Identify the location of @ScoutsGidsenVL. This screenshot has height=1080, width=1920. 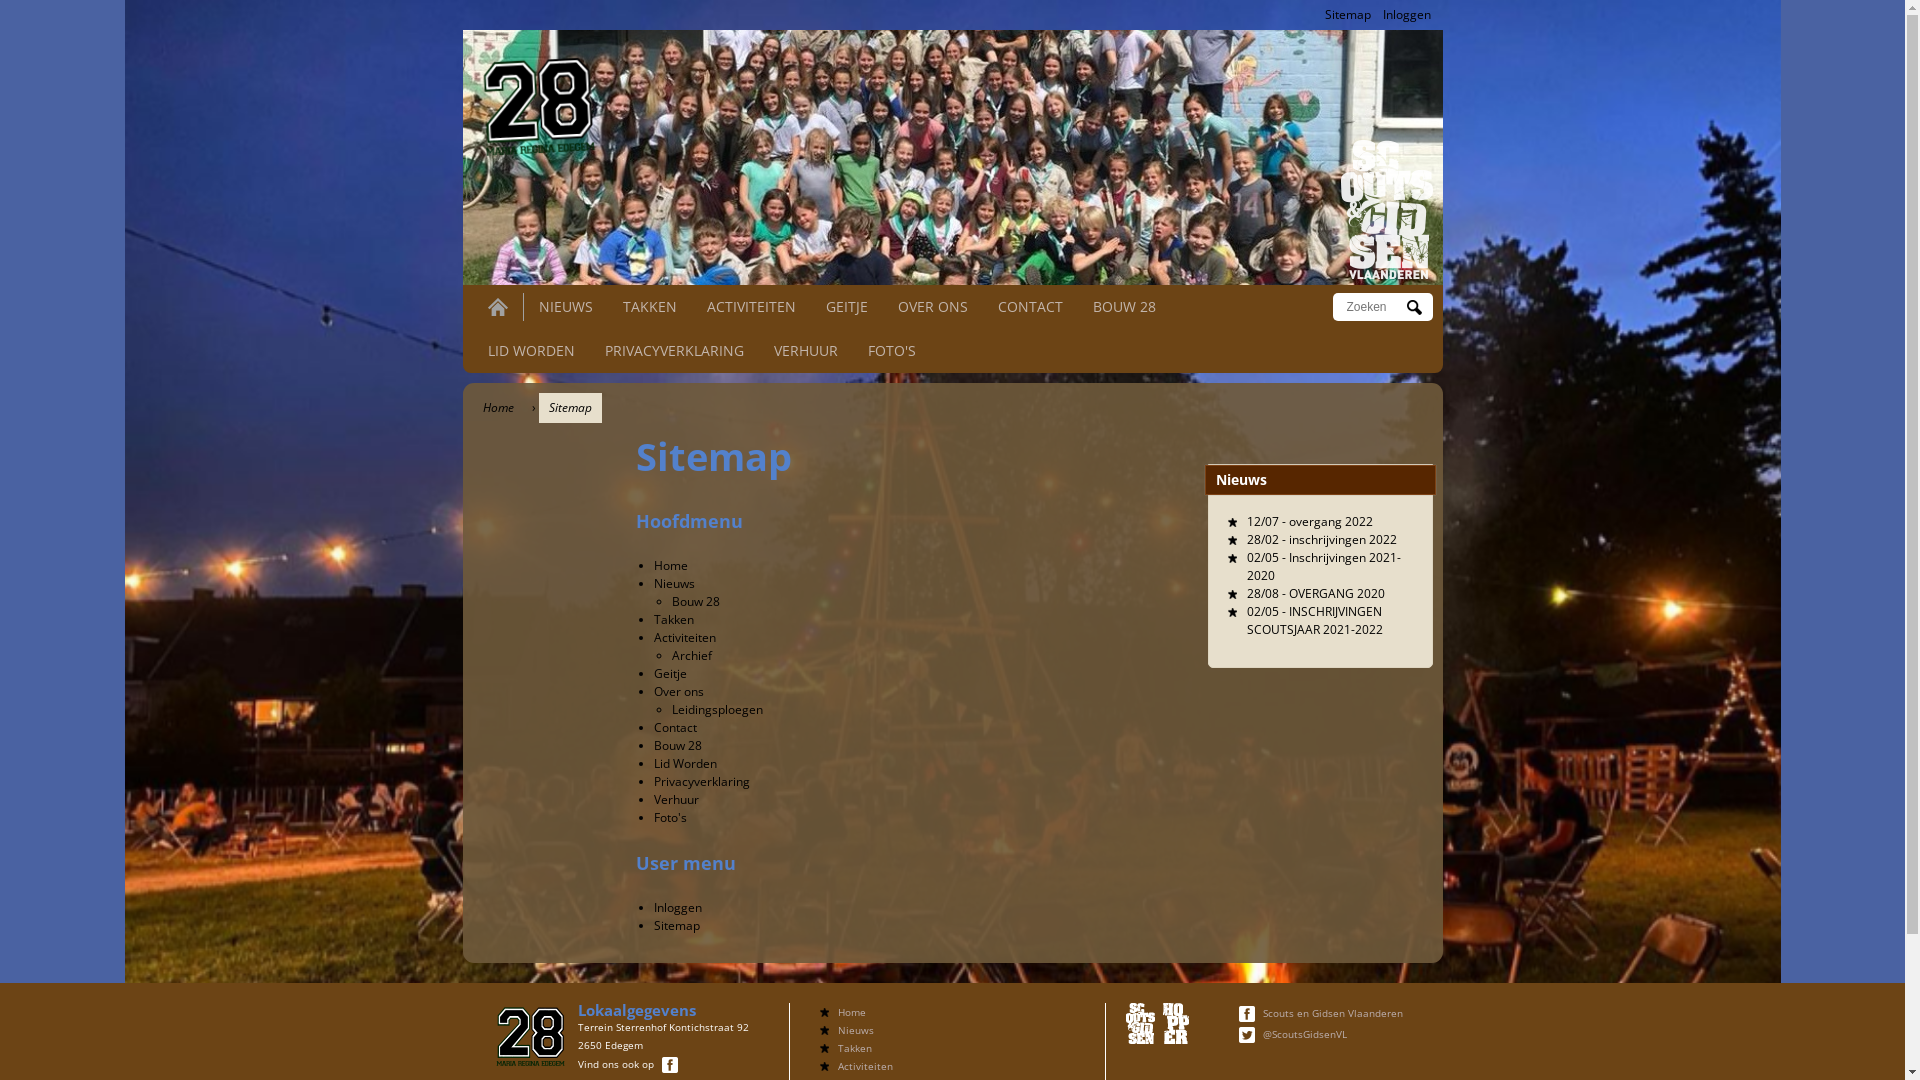
(1305, 1034).